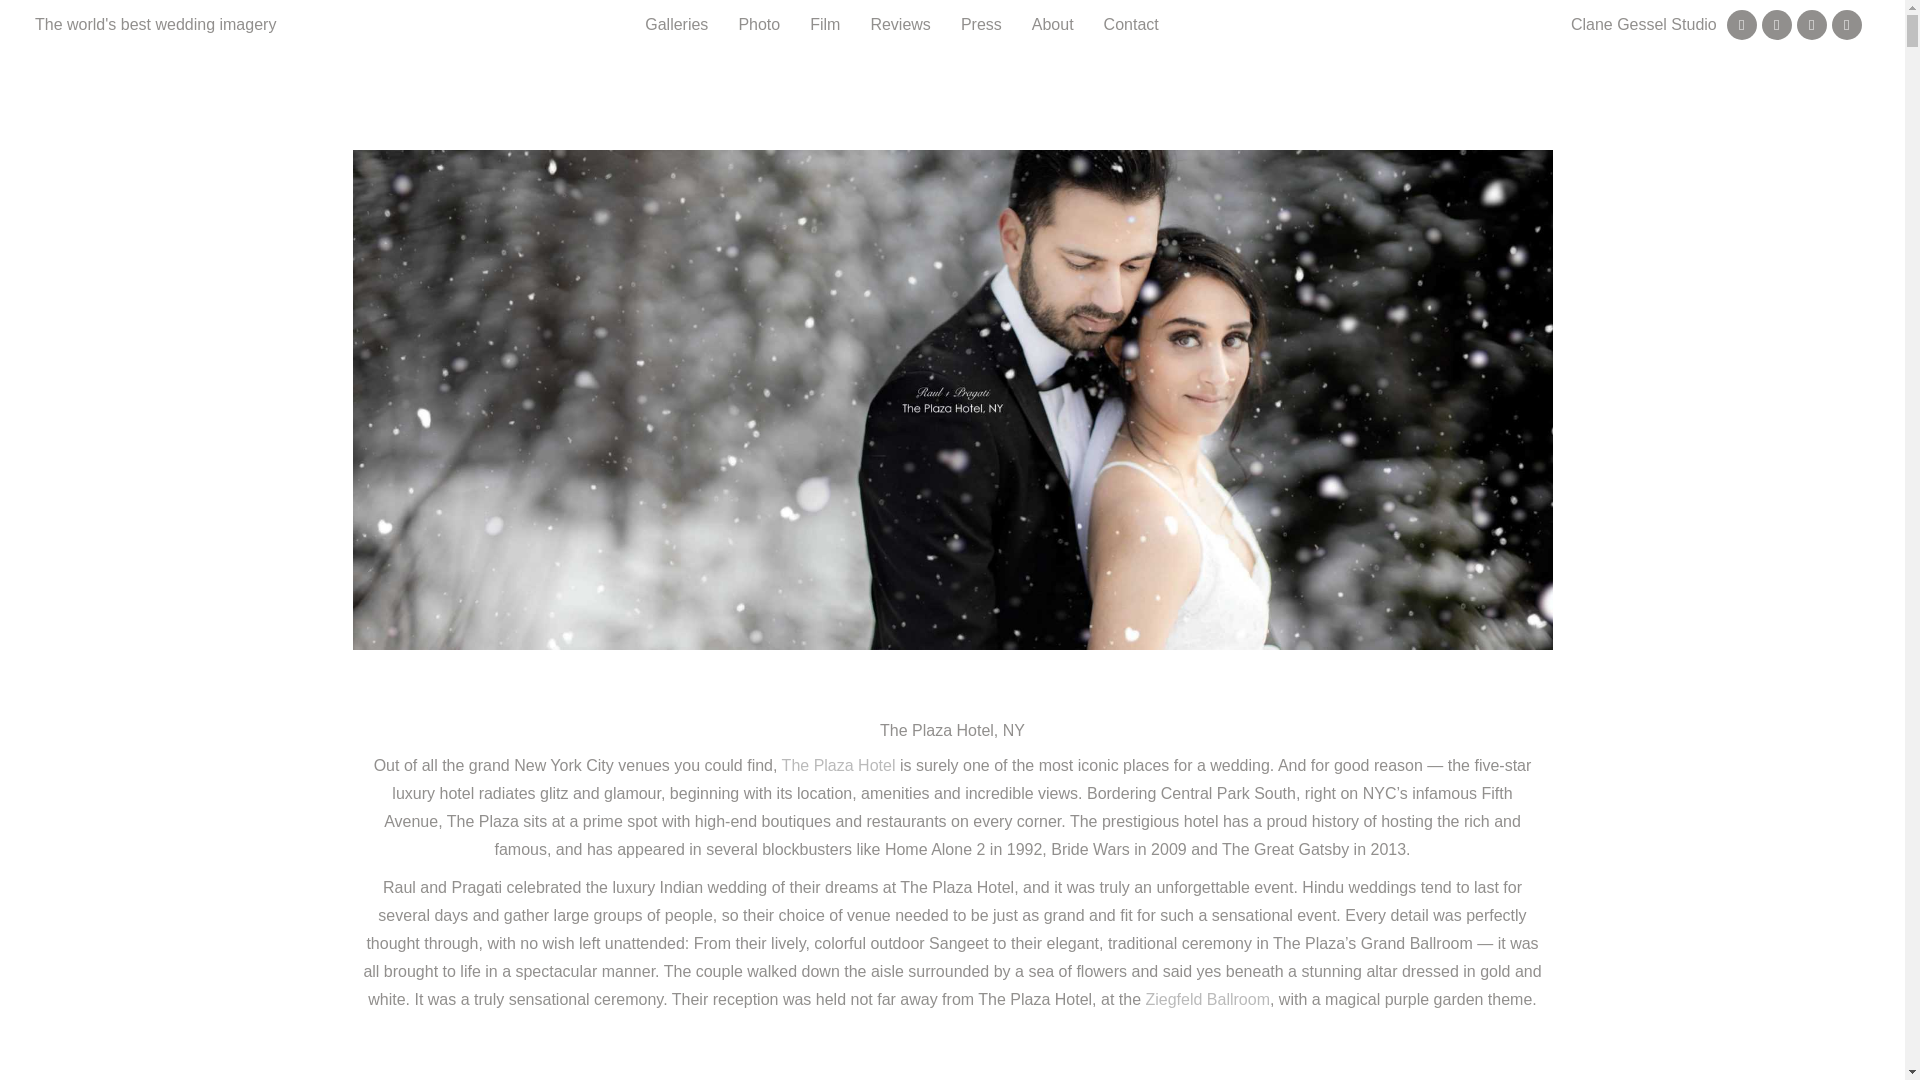 This screenshot has height=1080, width=1920. I want to click on Press, so click(982, 24).